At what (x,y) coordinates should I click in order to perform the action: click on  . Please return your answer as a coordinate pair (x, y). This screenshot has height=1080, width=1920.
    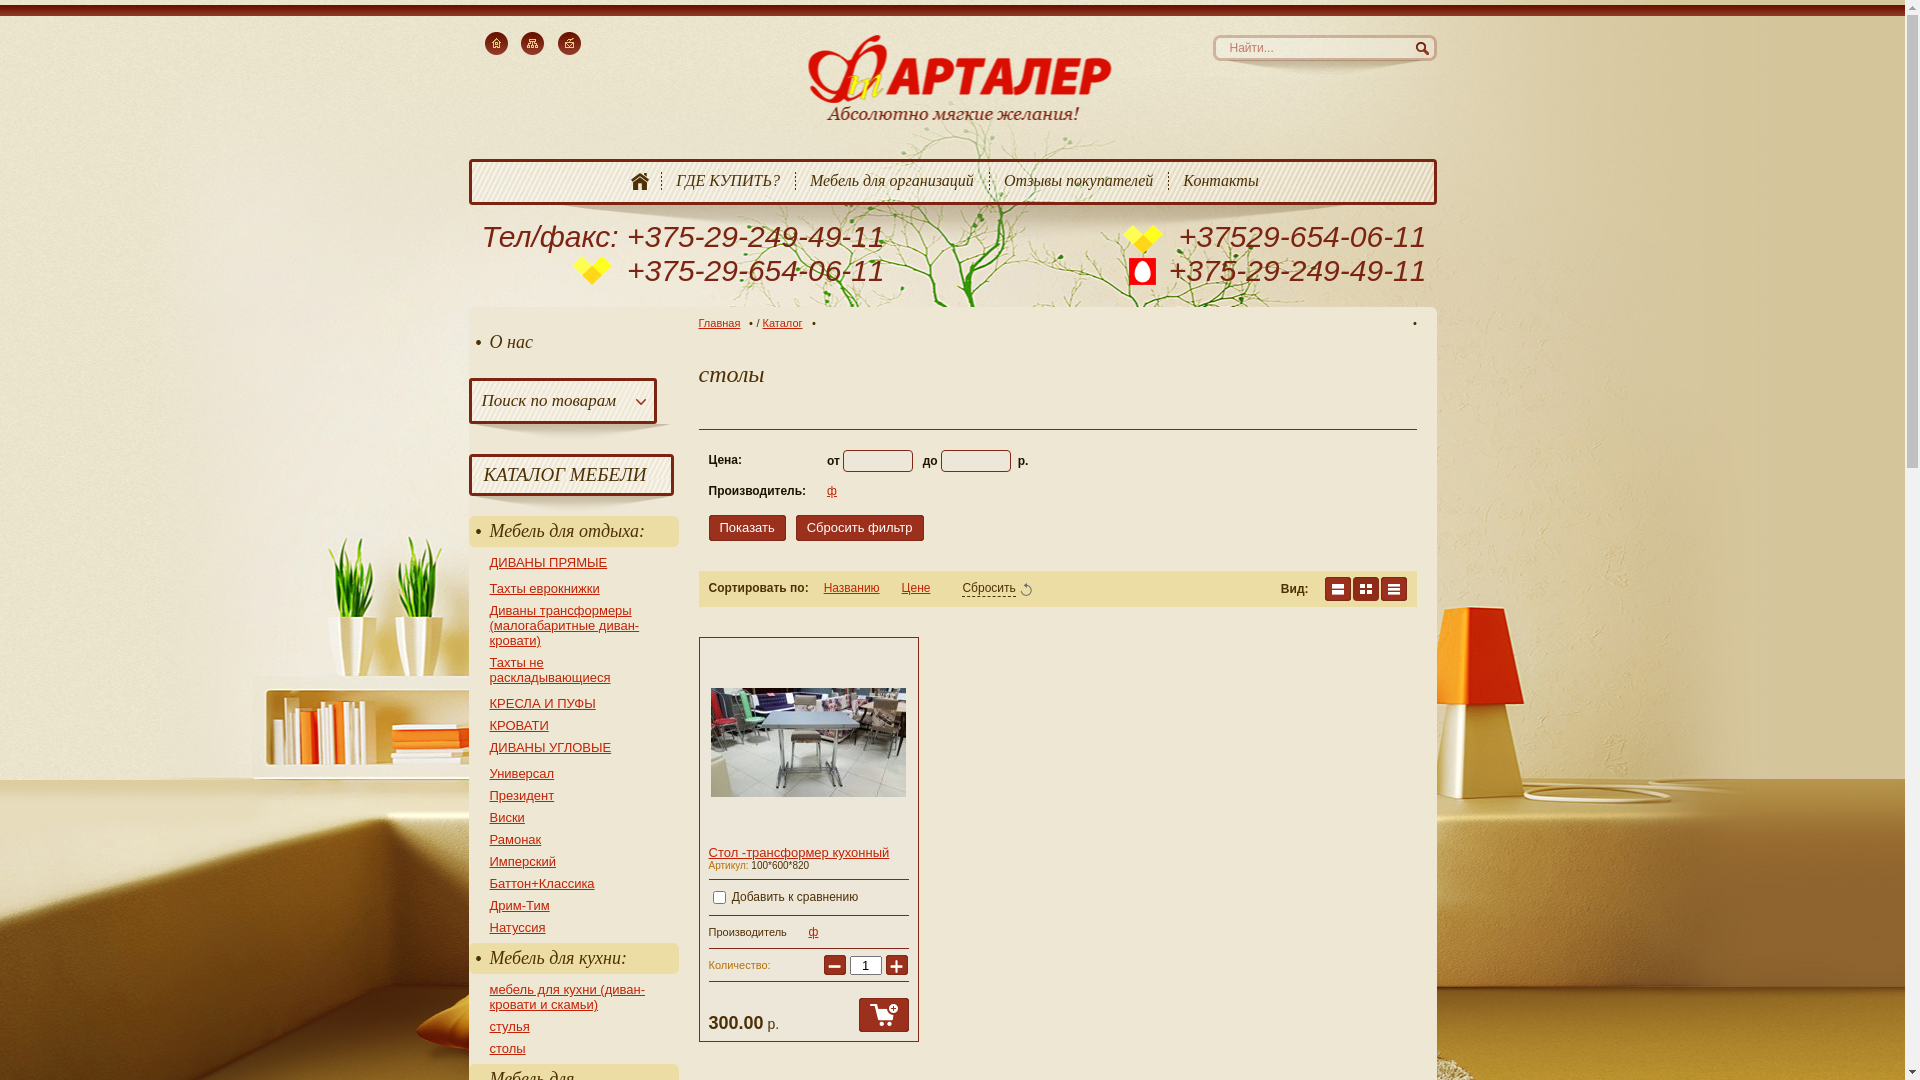
    Looking at the image, I should click on (1365, 589).